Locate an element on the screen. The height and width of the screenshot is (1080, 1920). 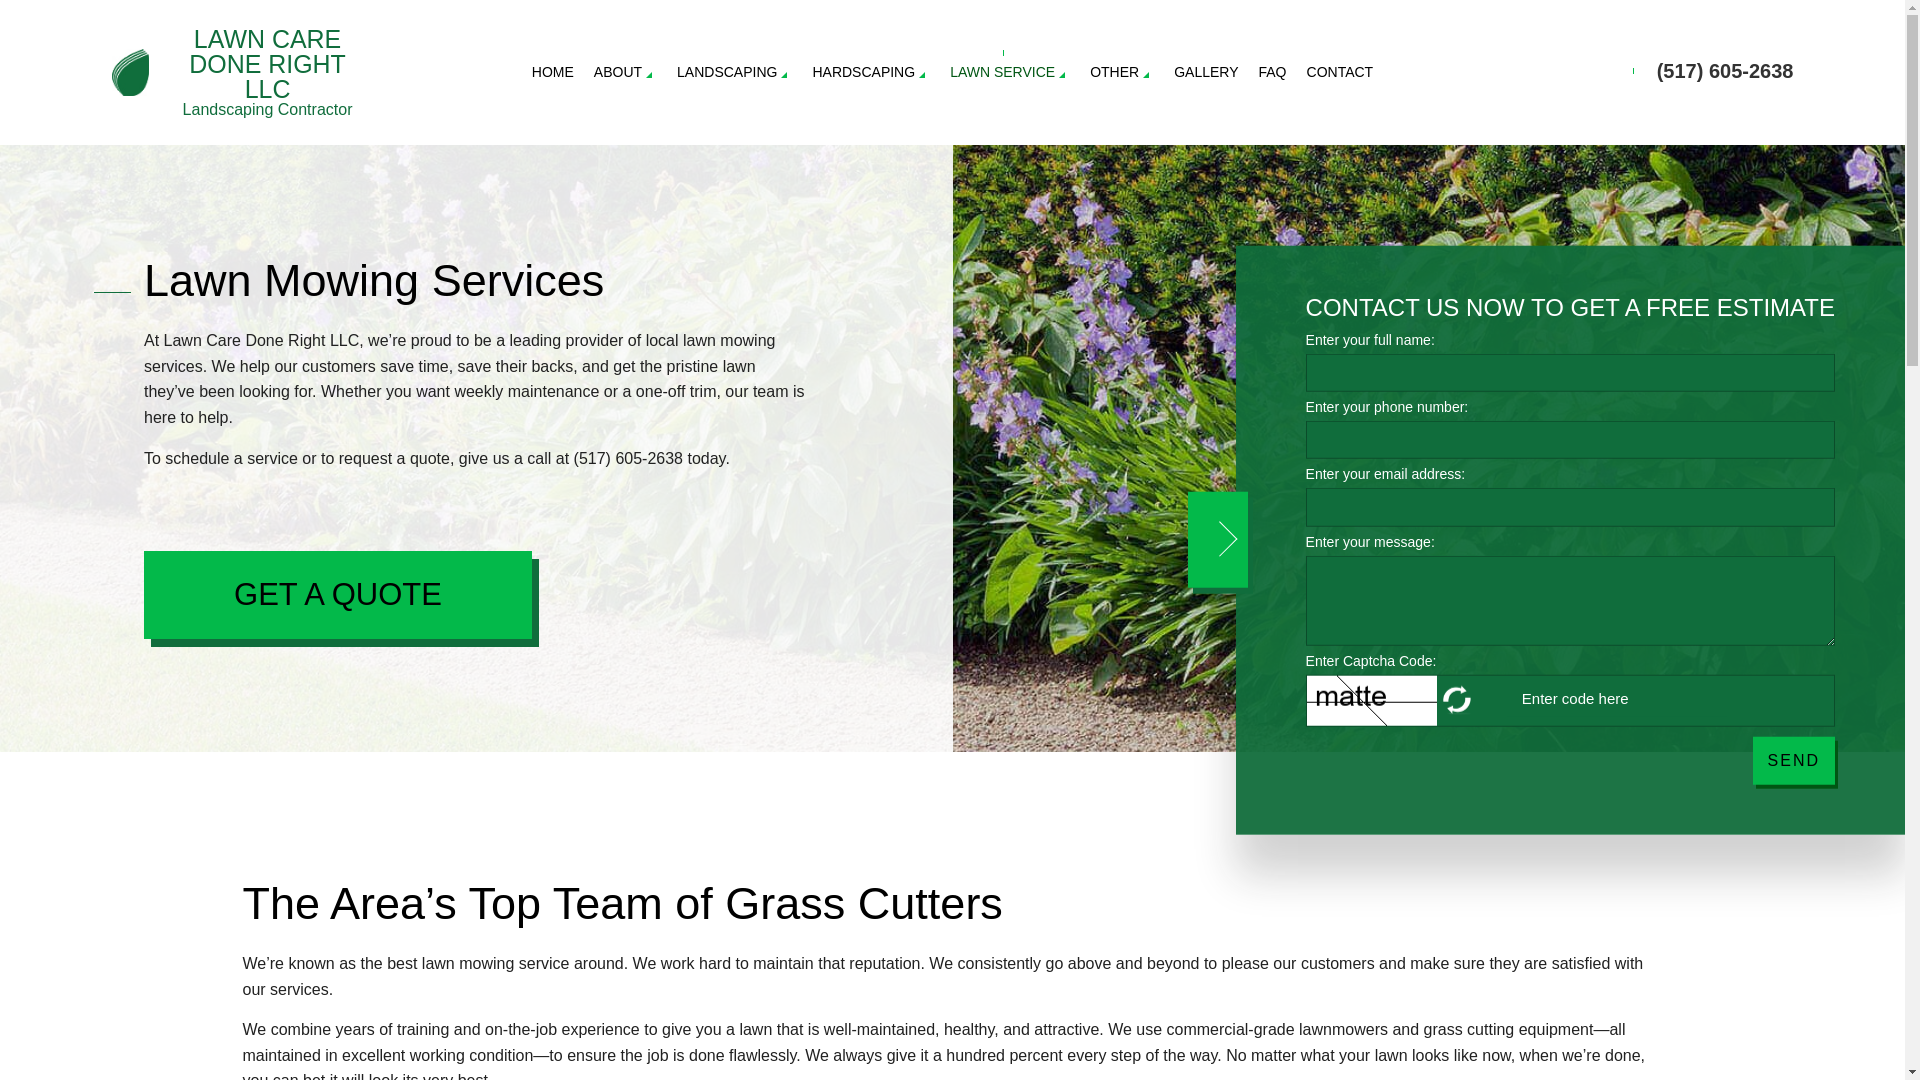
Email Address is located at coordinates (1570, 506).